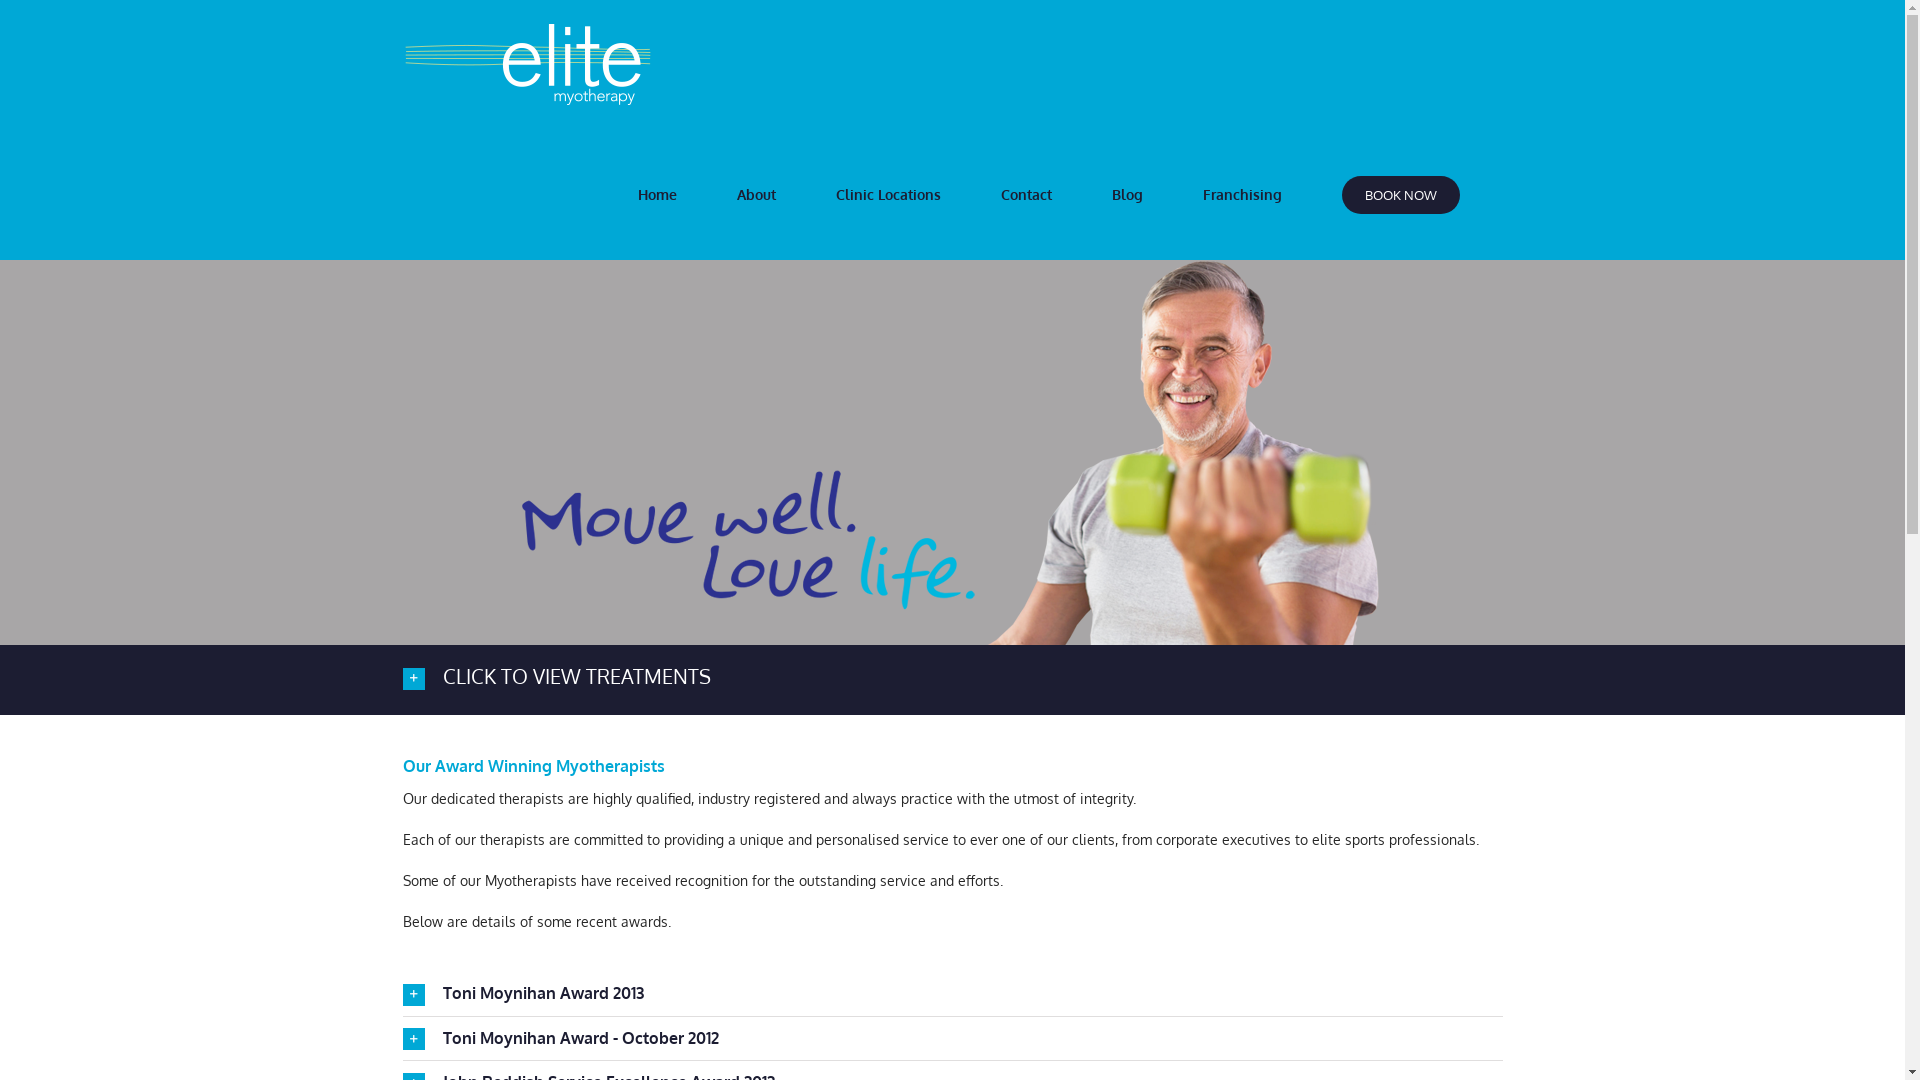  Describe the element at coordinates (952, 1039) in the screenshot. I see `Toni Moynihan Award - October 2012` at that location.